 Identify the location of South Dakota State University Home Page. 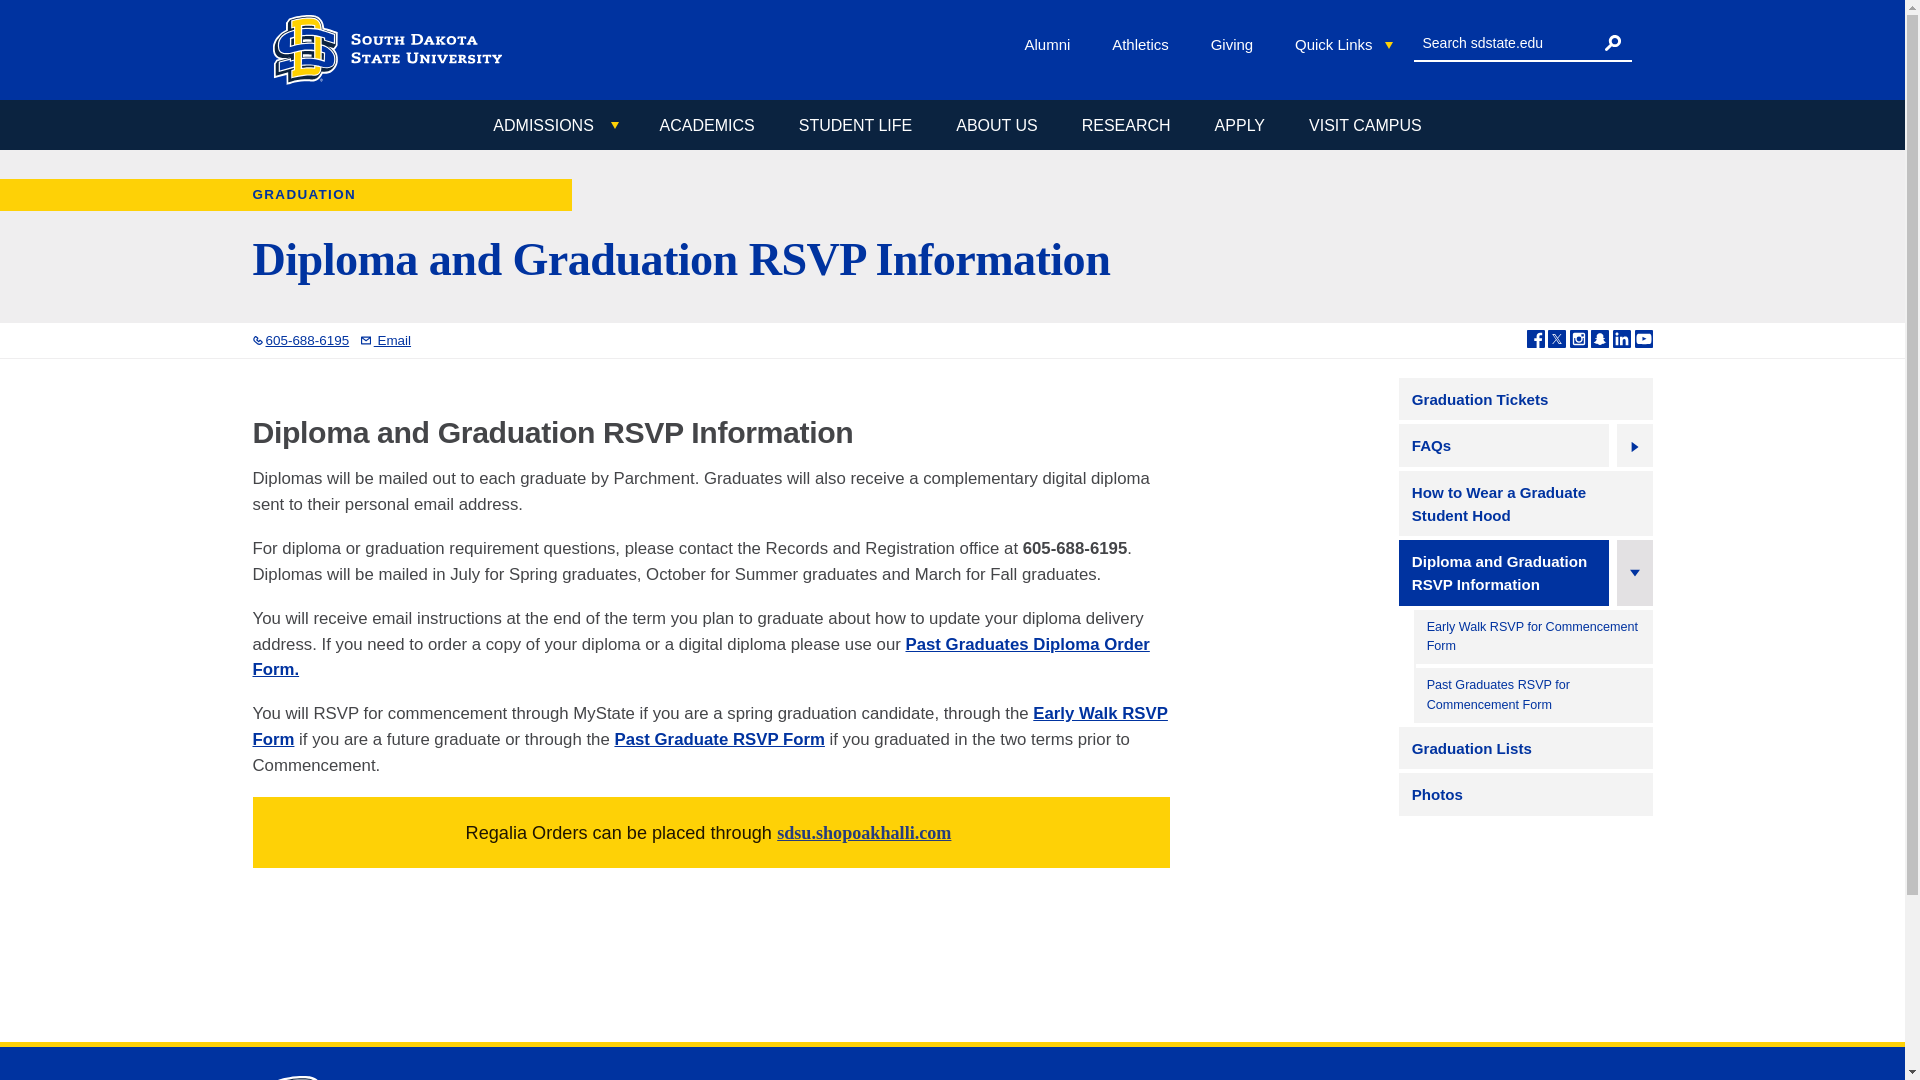
(296, 1078).